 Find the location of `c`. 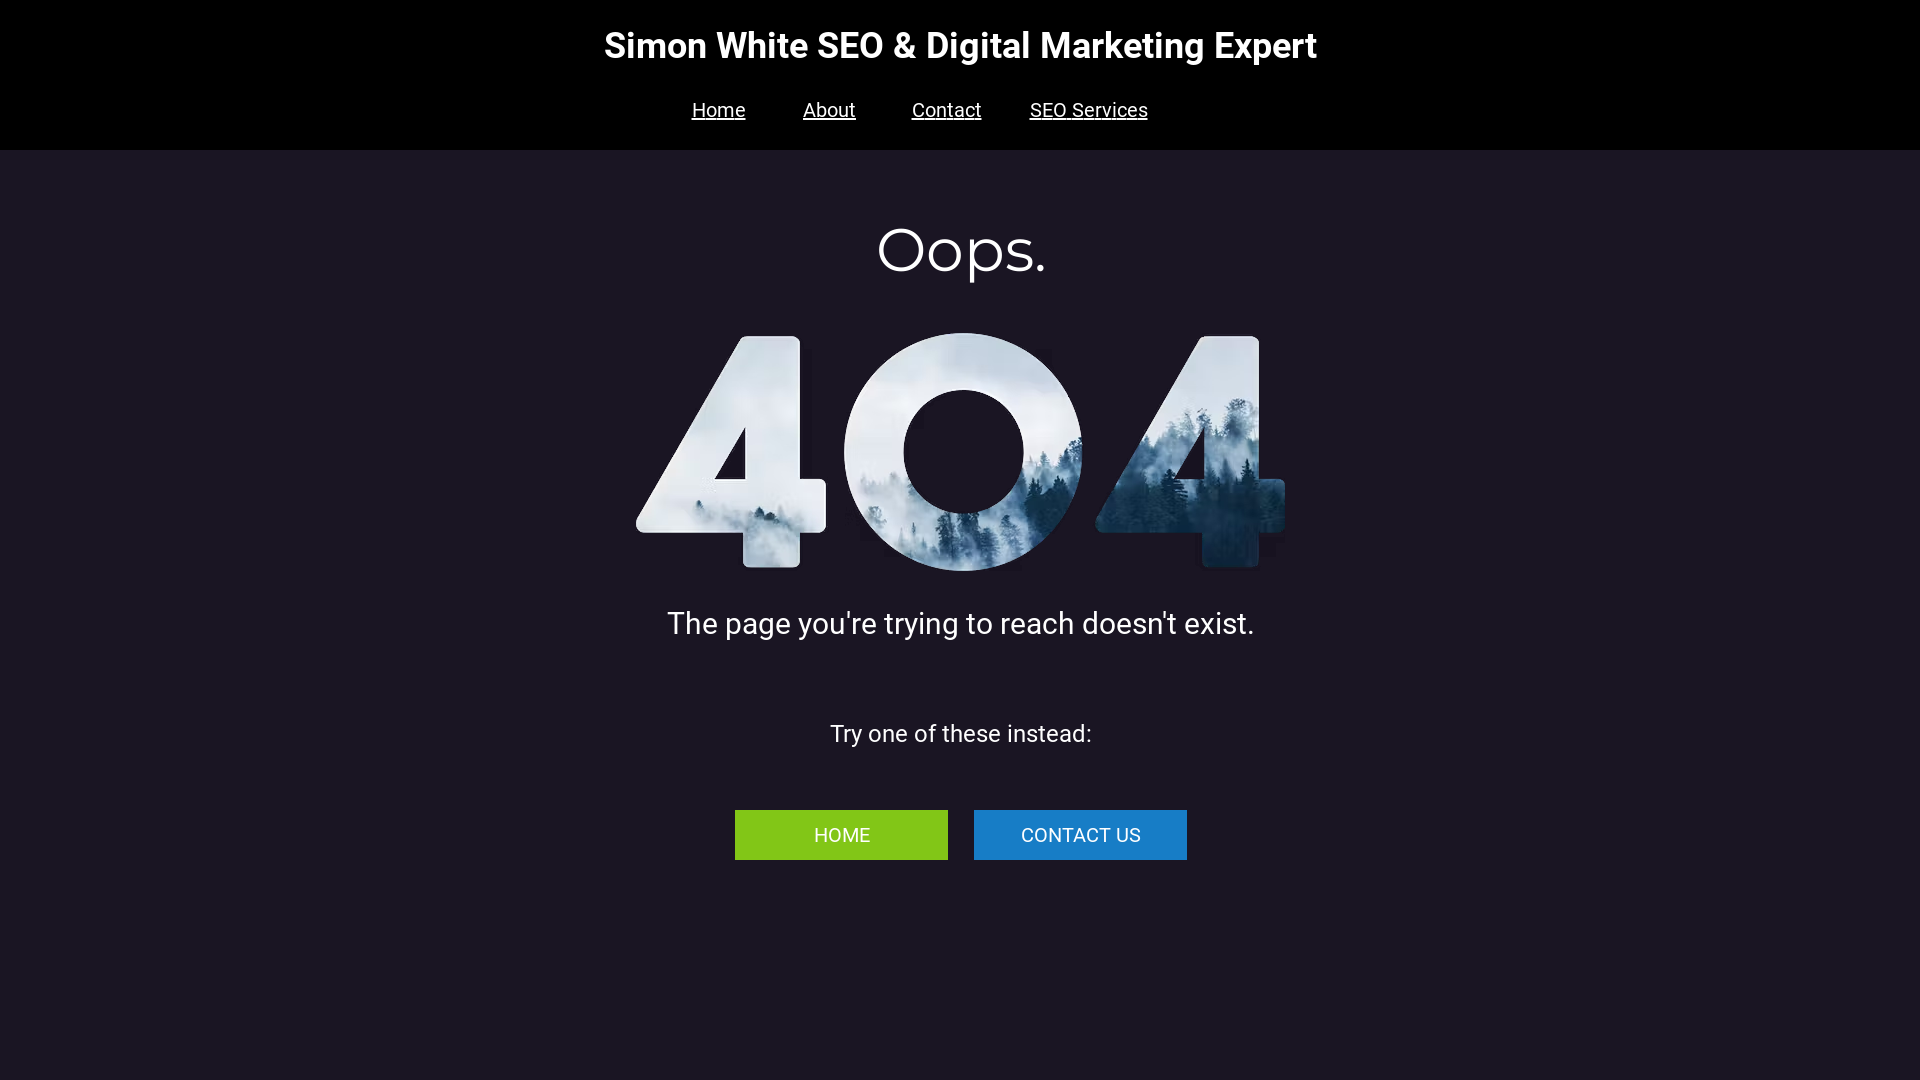

c is located at coordinates (969, 110).